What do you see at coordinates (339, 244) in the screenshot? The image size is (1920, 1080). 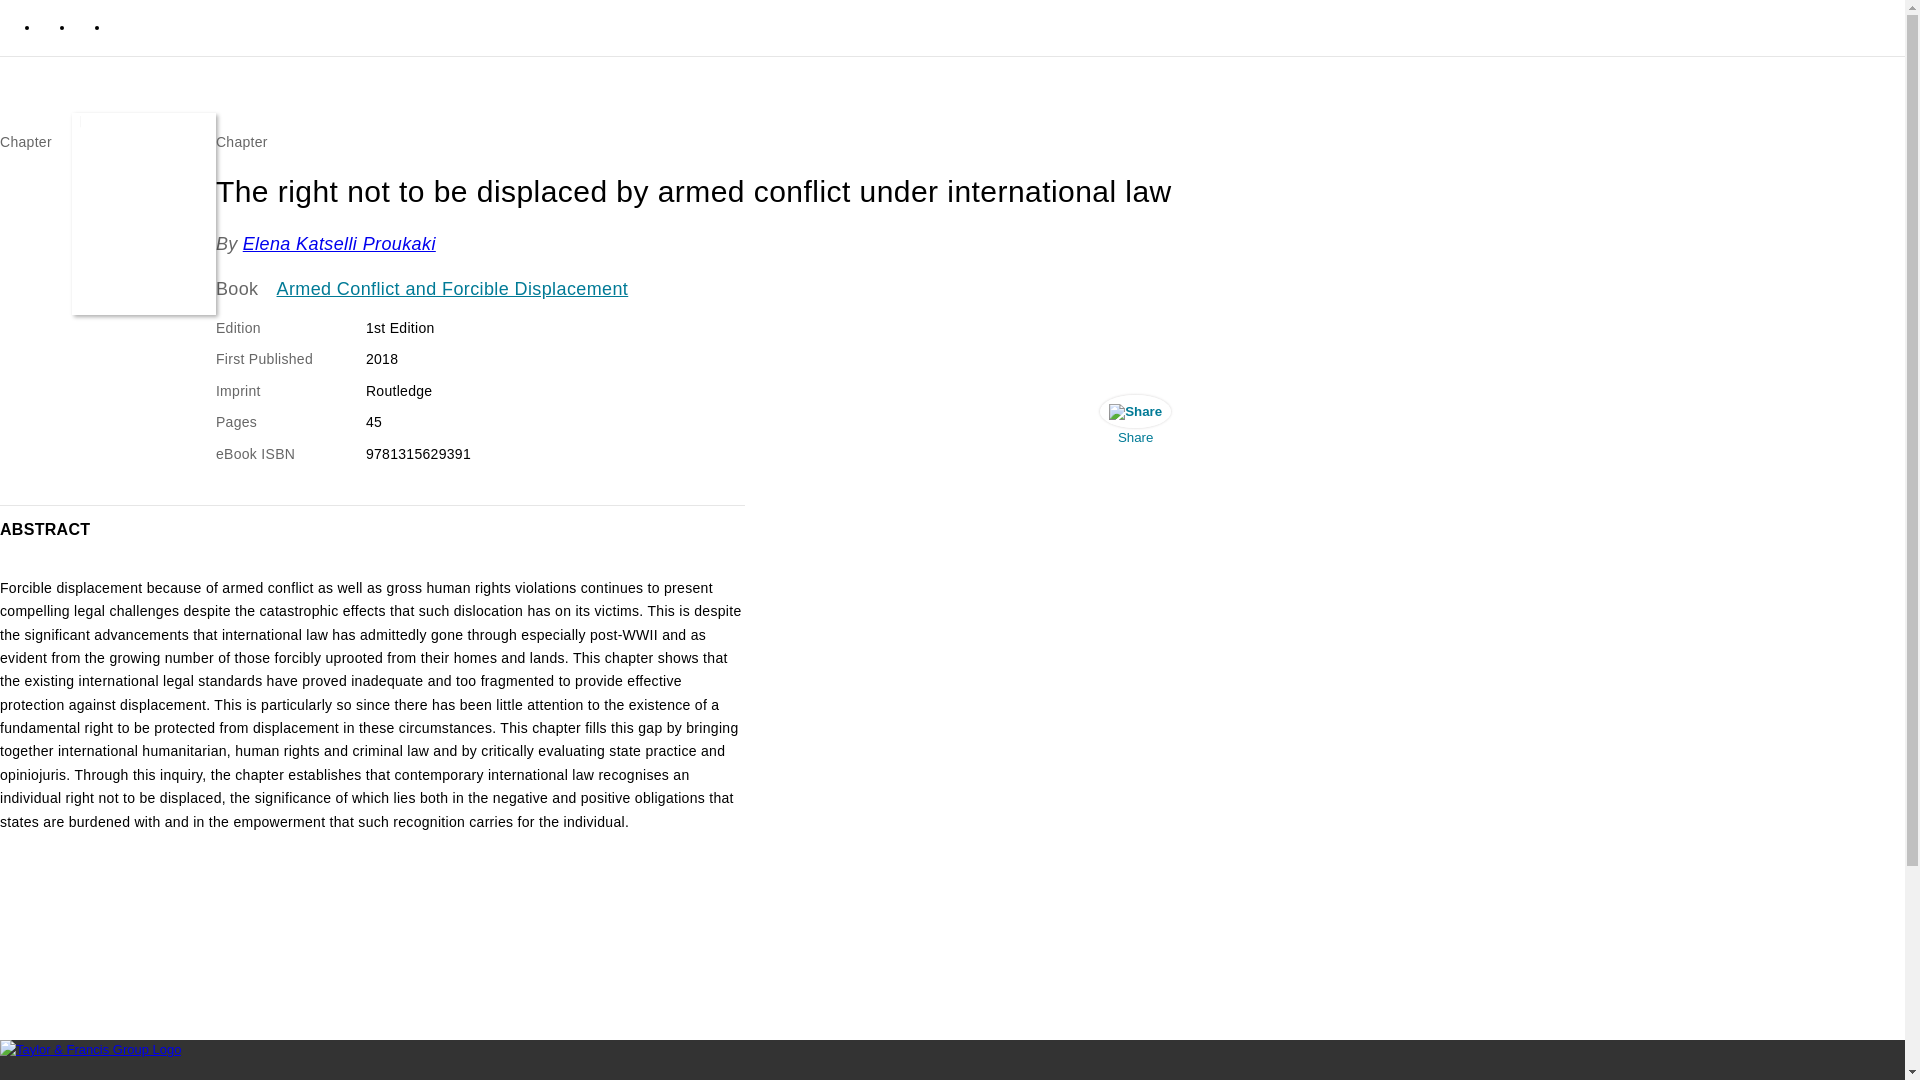 I see `Elena Katselli Proukaki` at bounding box center [339, 244].